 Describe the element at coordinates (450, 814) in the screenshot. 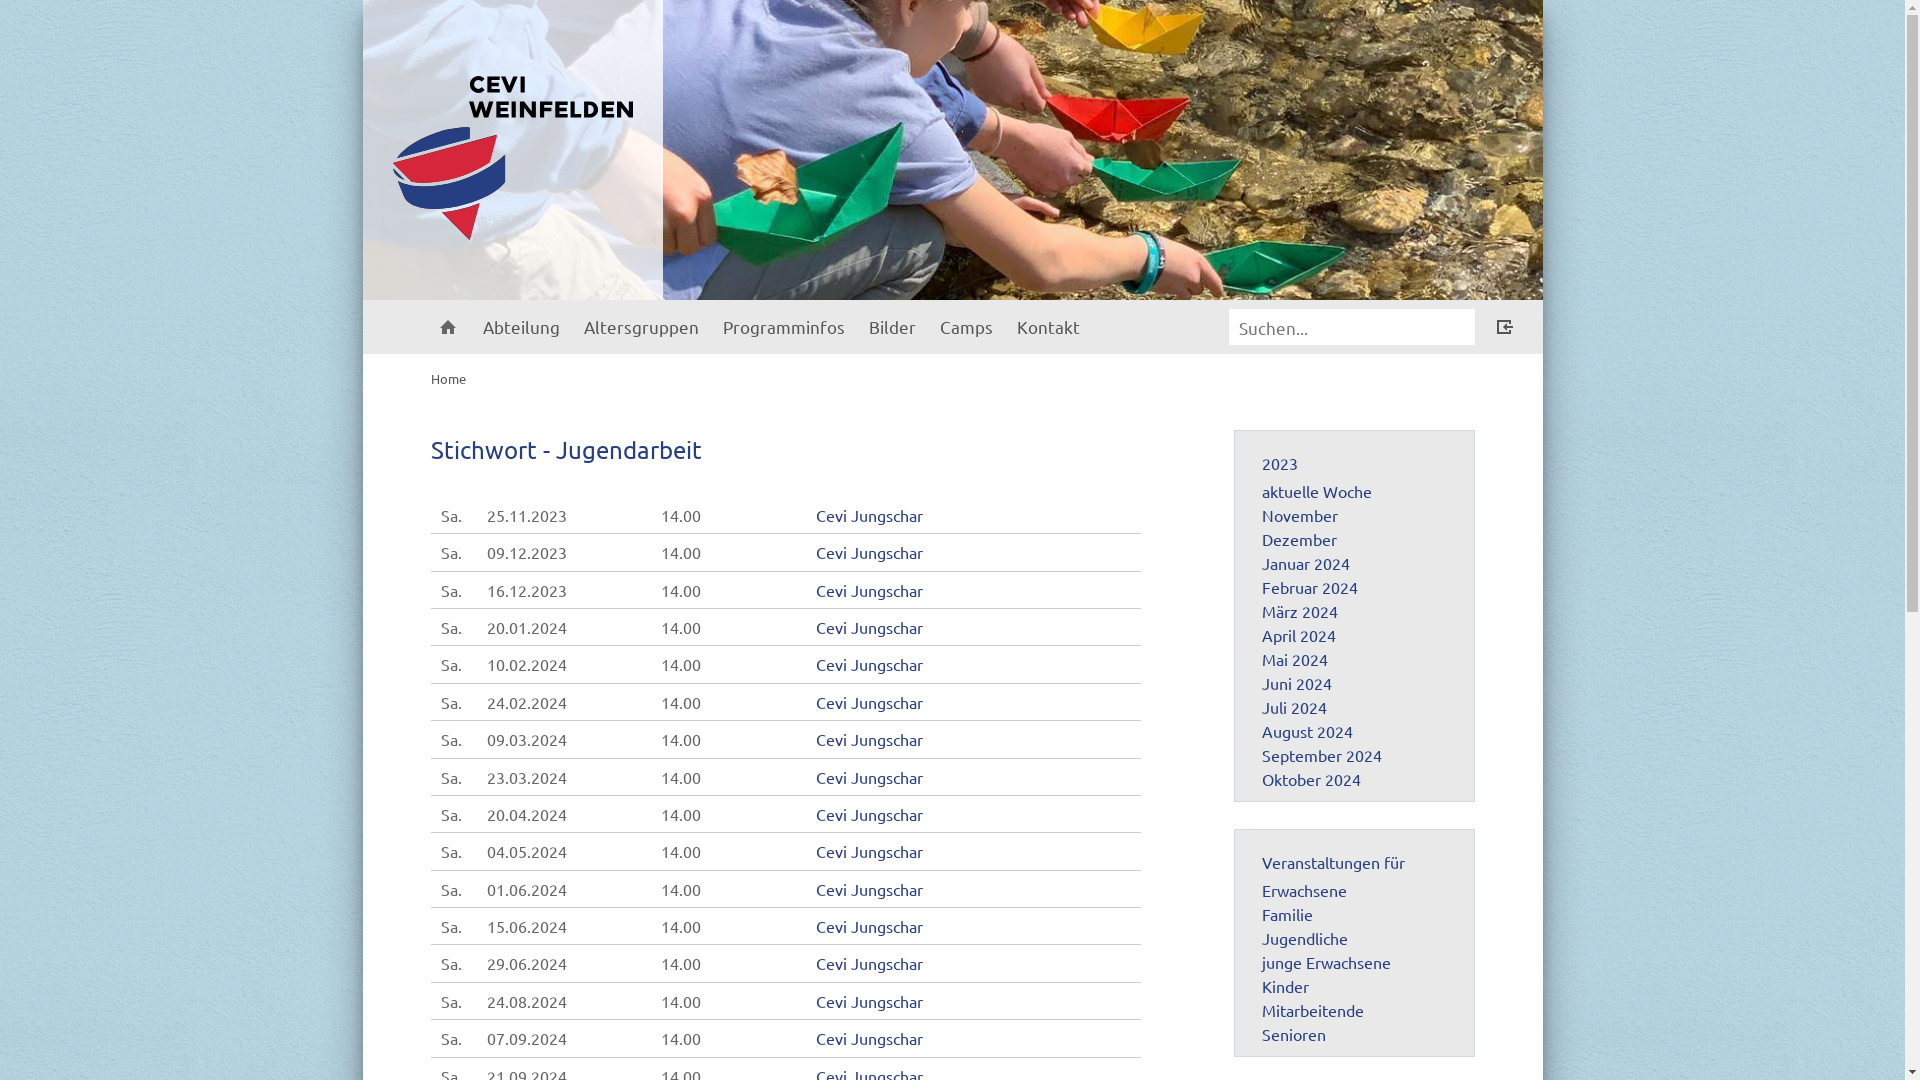

I see `Sa.` at that location.